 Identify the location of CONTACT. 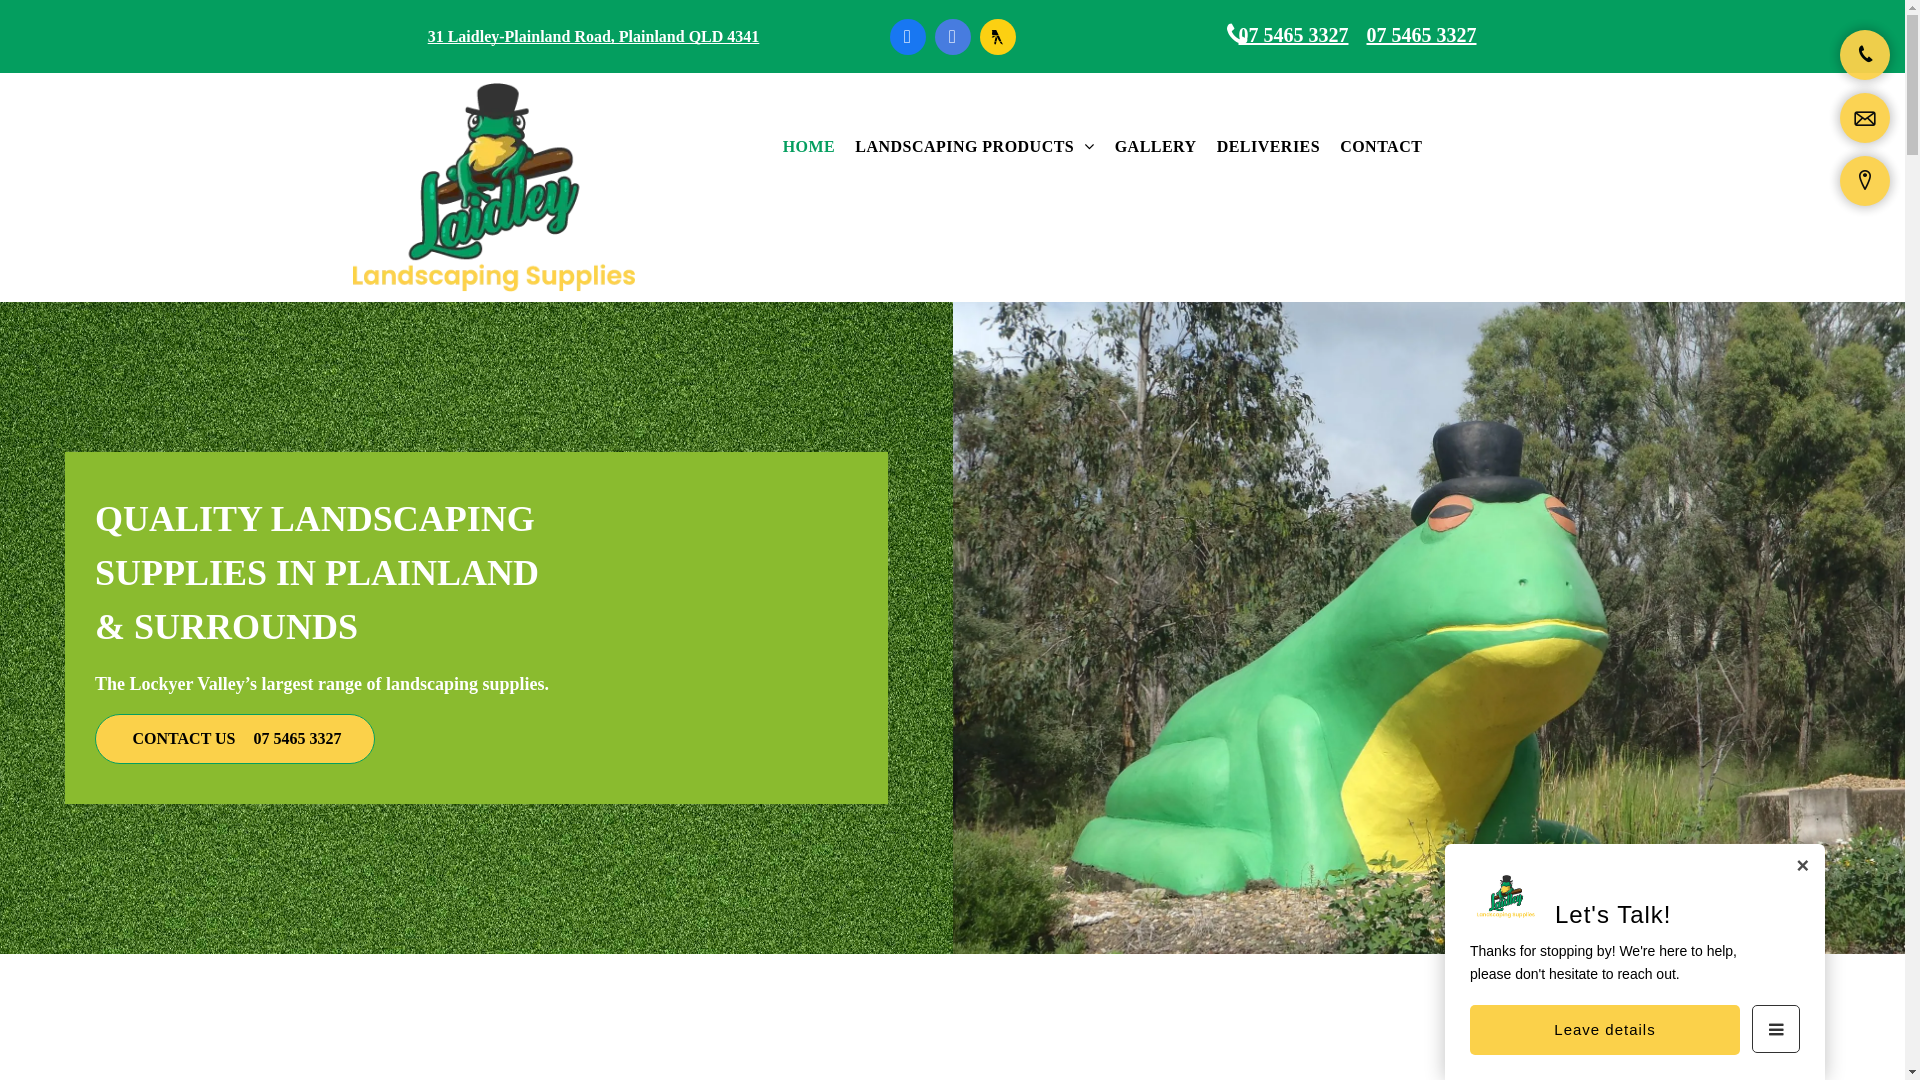
(1381, 147).